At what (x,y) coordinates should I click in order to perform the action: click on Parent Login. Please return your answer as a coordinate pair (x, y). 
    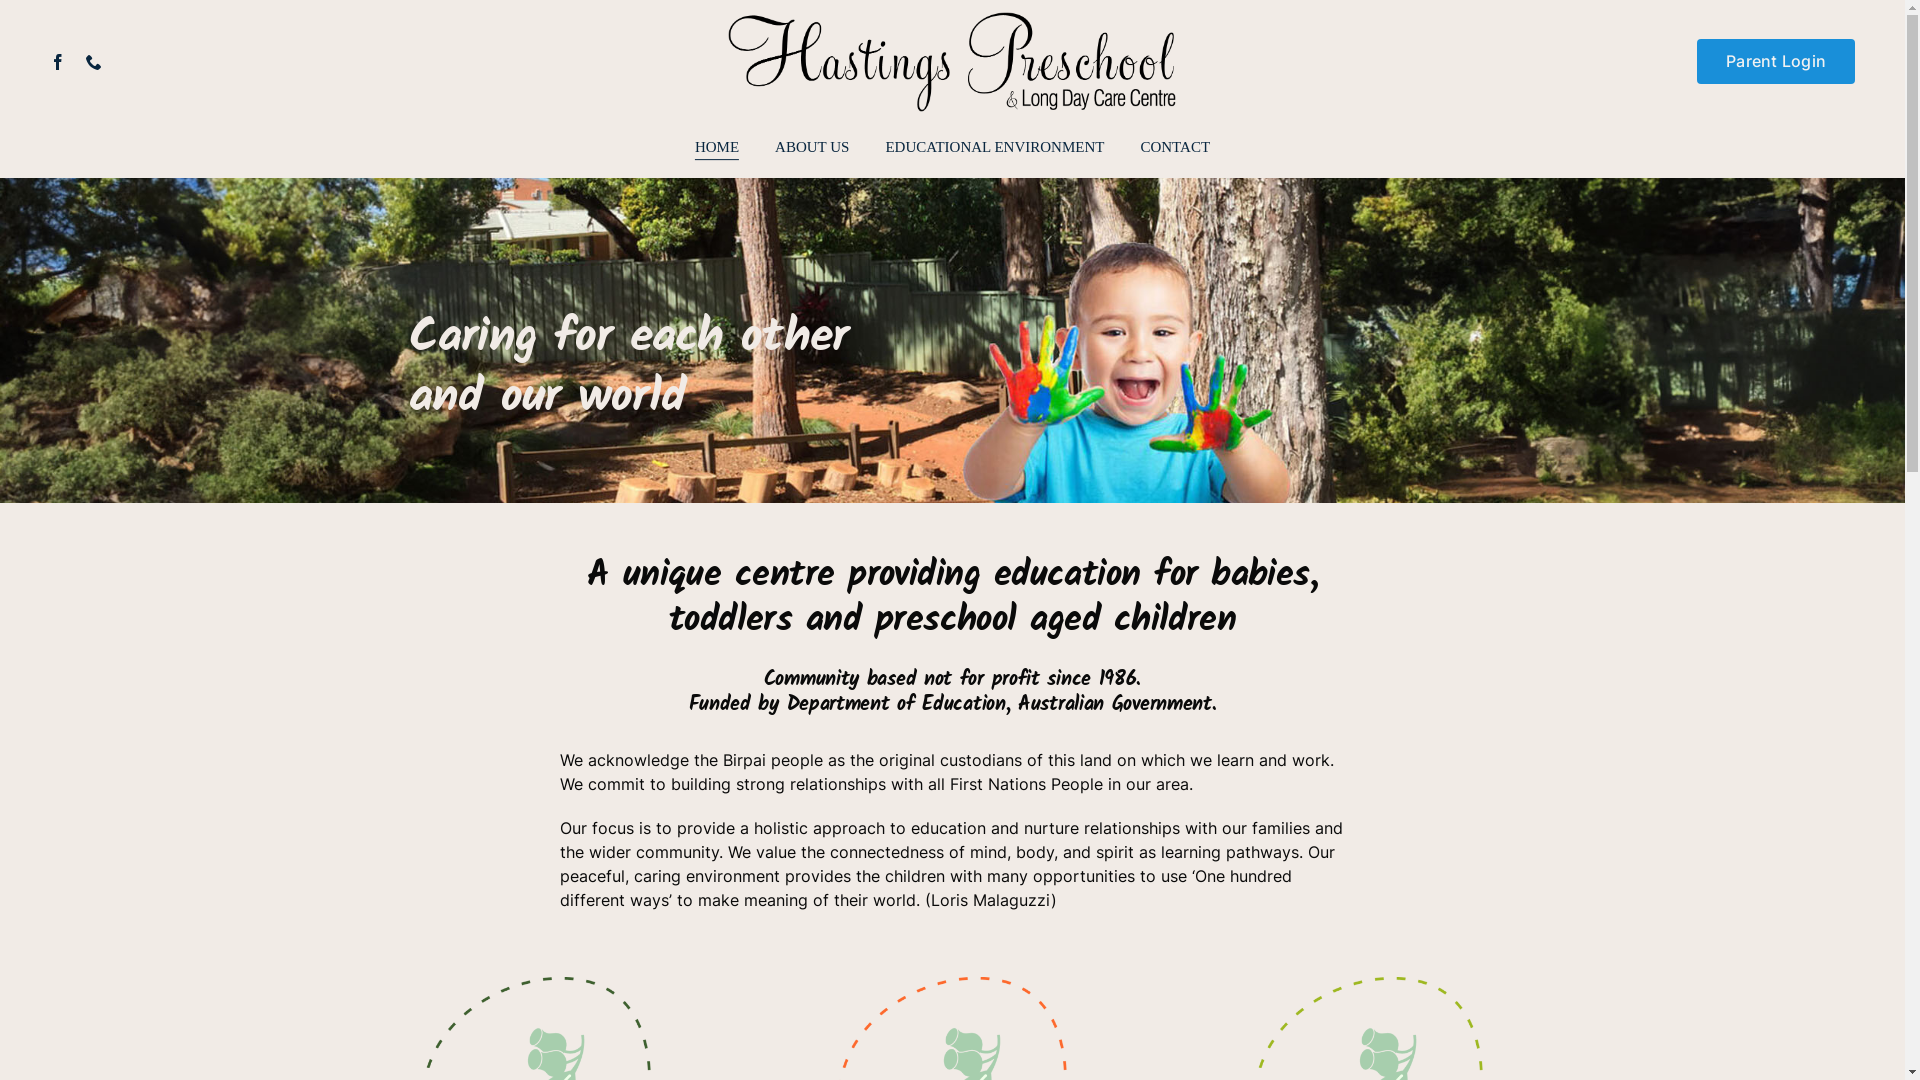
    Looking at the image, I should click on (1776, 61).